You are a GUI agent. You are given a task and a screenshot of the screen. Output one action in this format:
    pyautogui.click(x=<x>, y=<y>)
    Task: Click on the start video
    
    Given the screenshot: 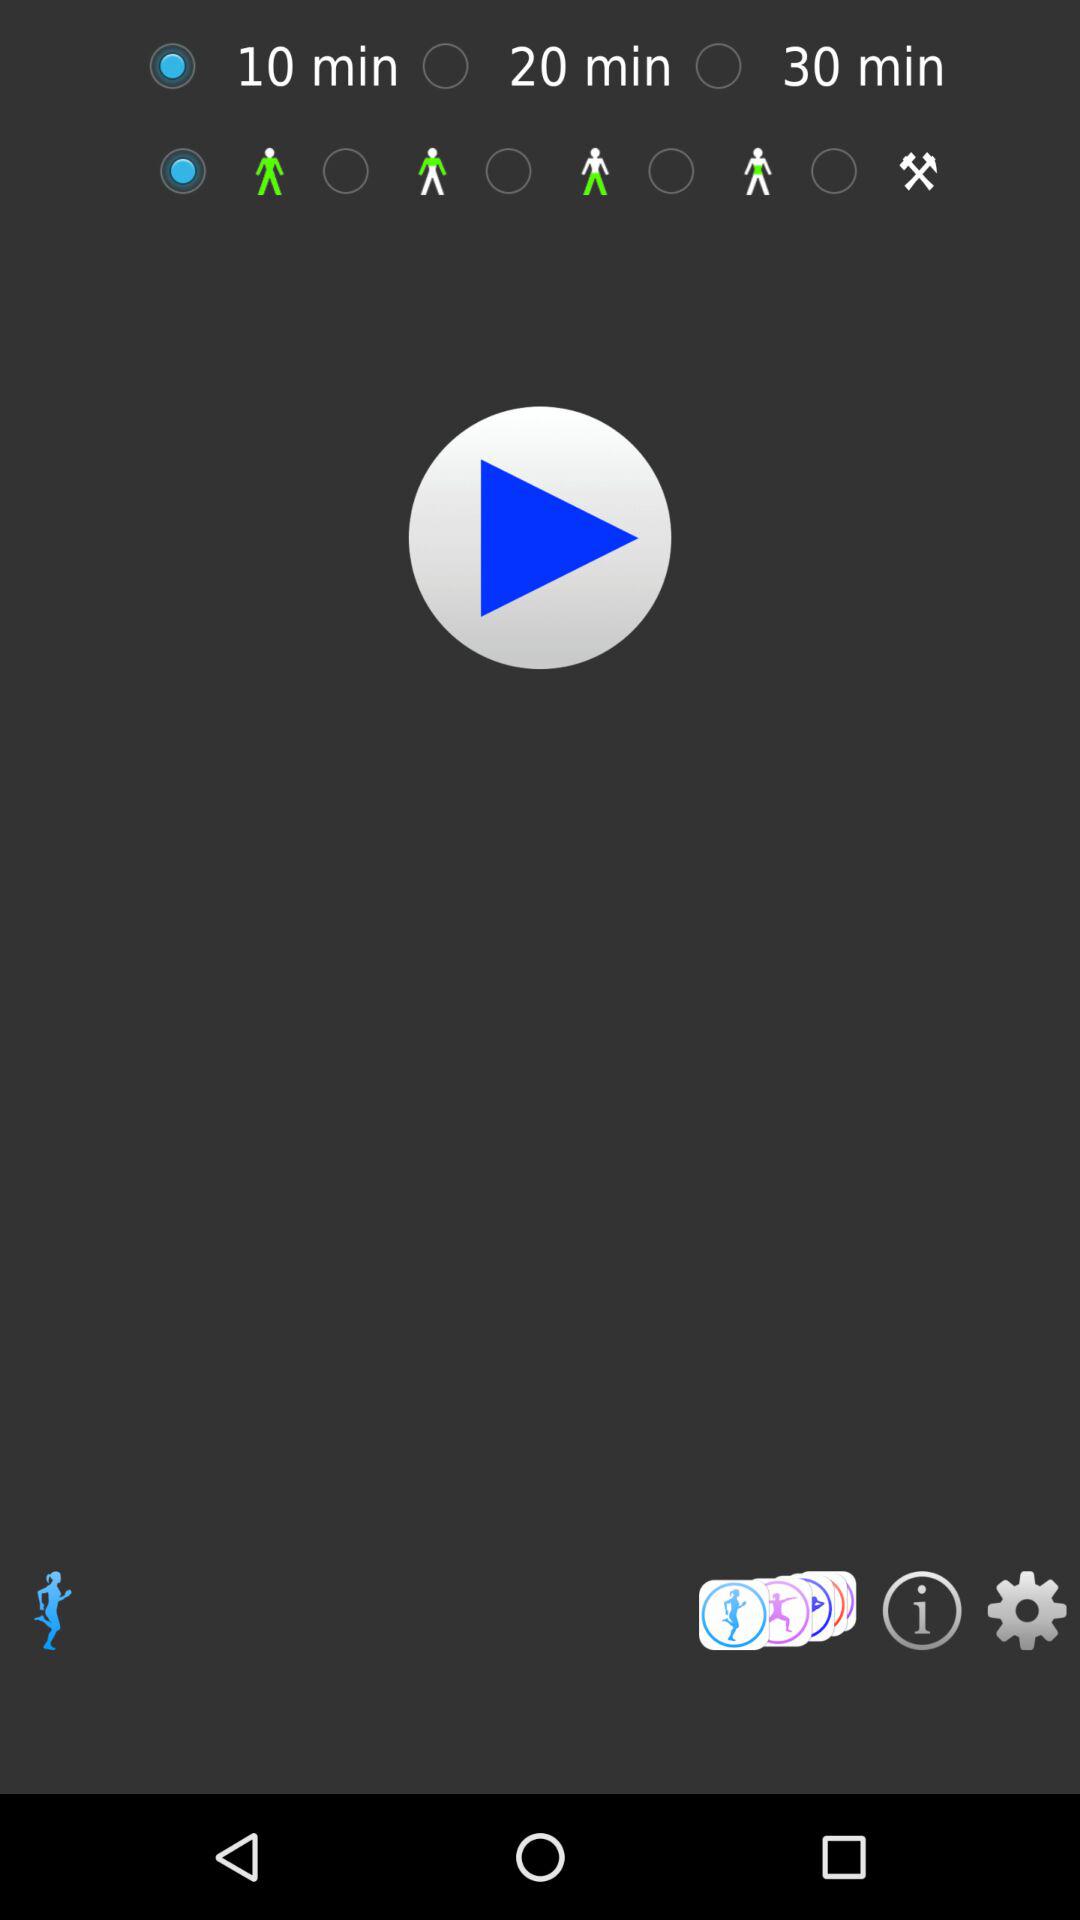 What is the action you would take?
    pyautogui.click(x=194, y=170)
    